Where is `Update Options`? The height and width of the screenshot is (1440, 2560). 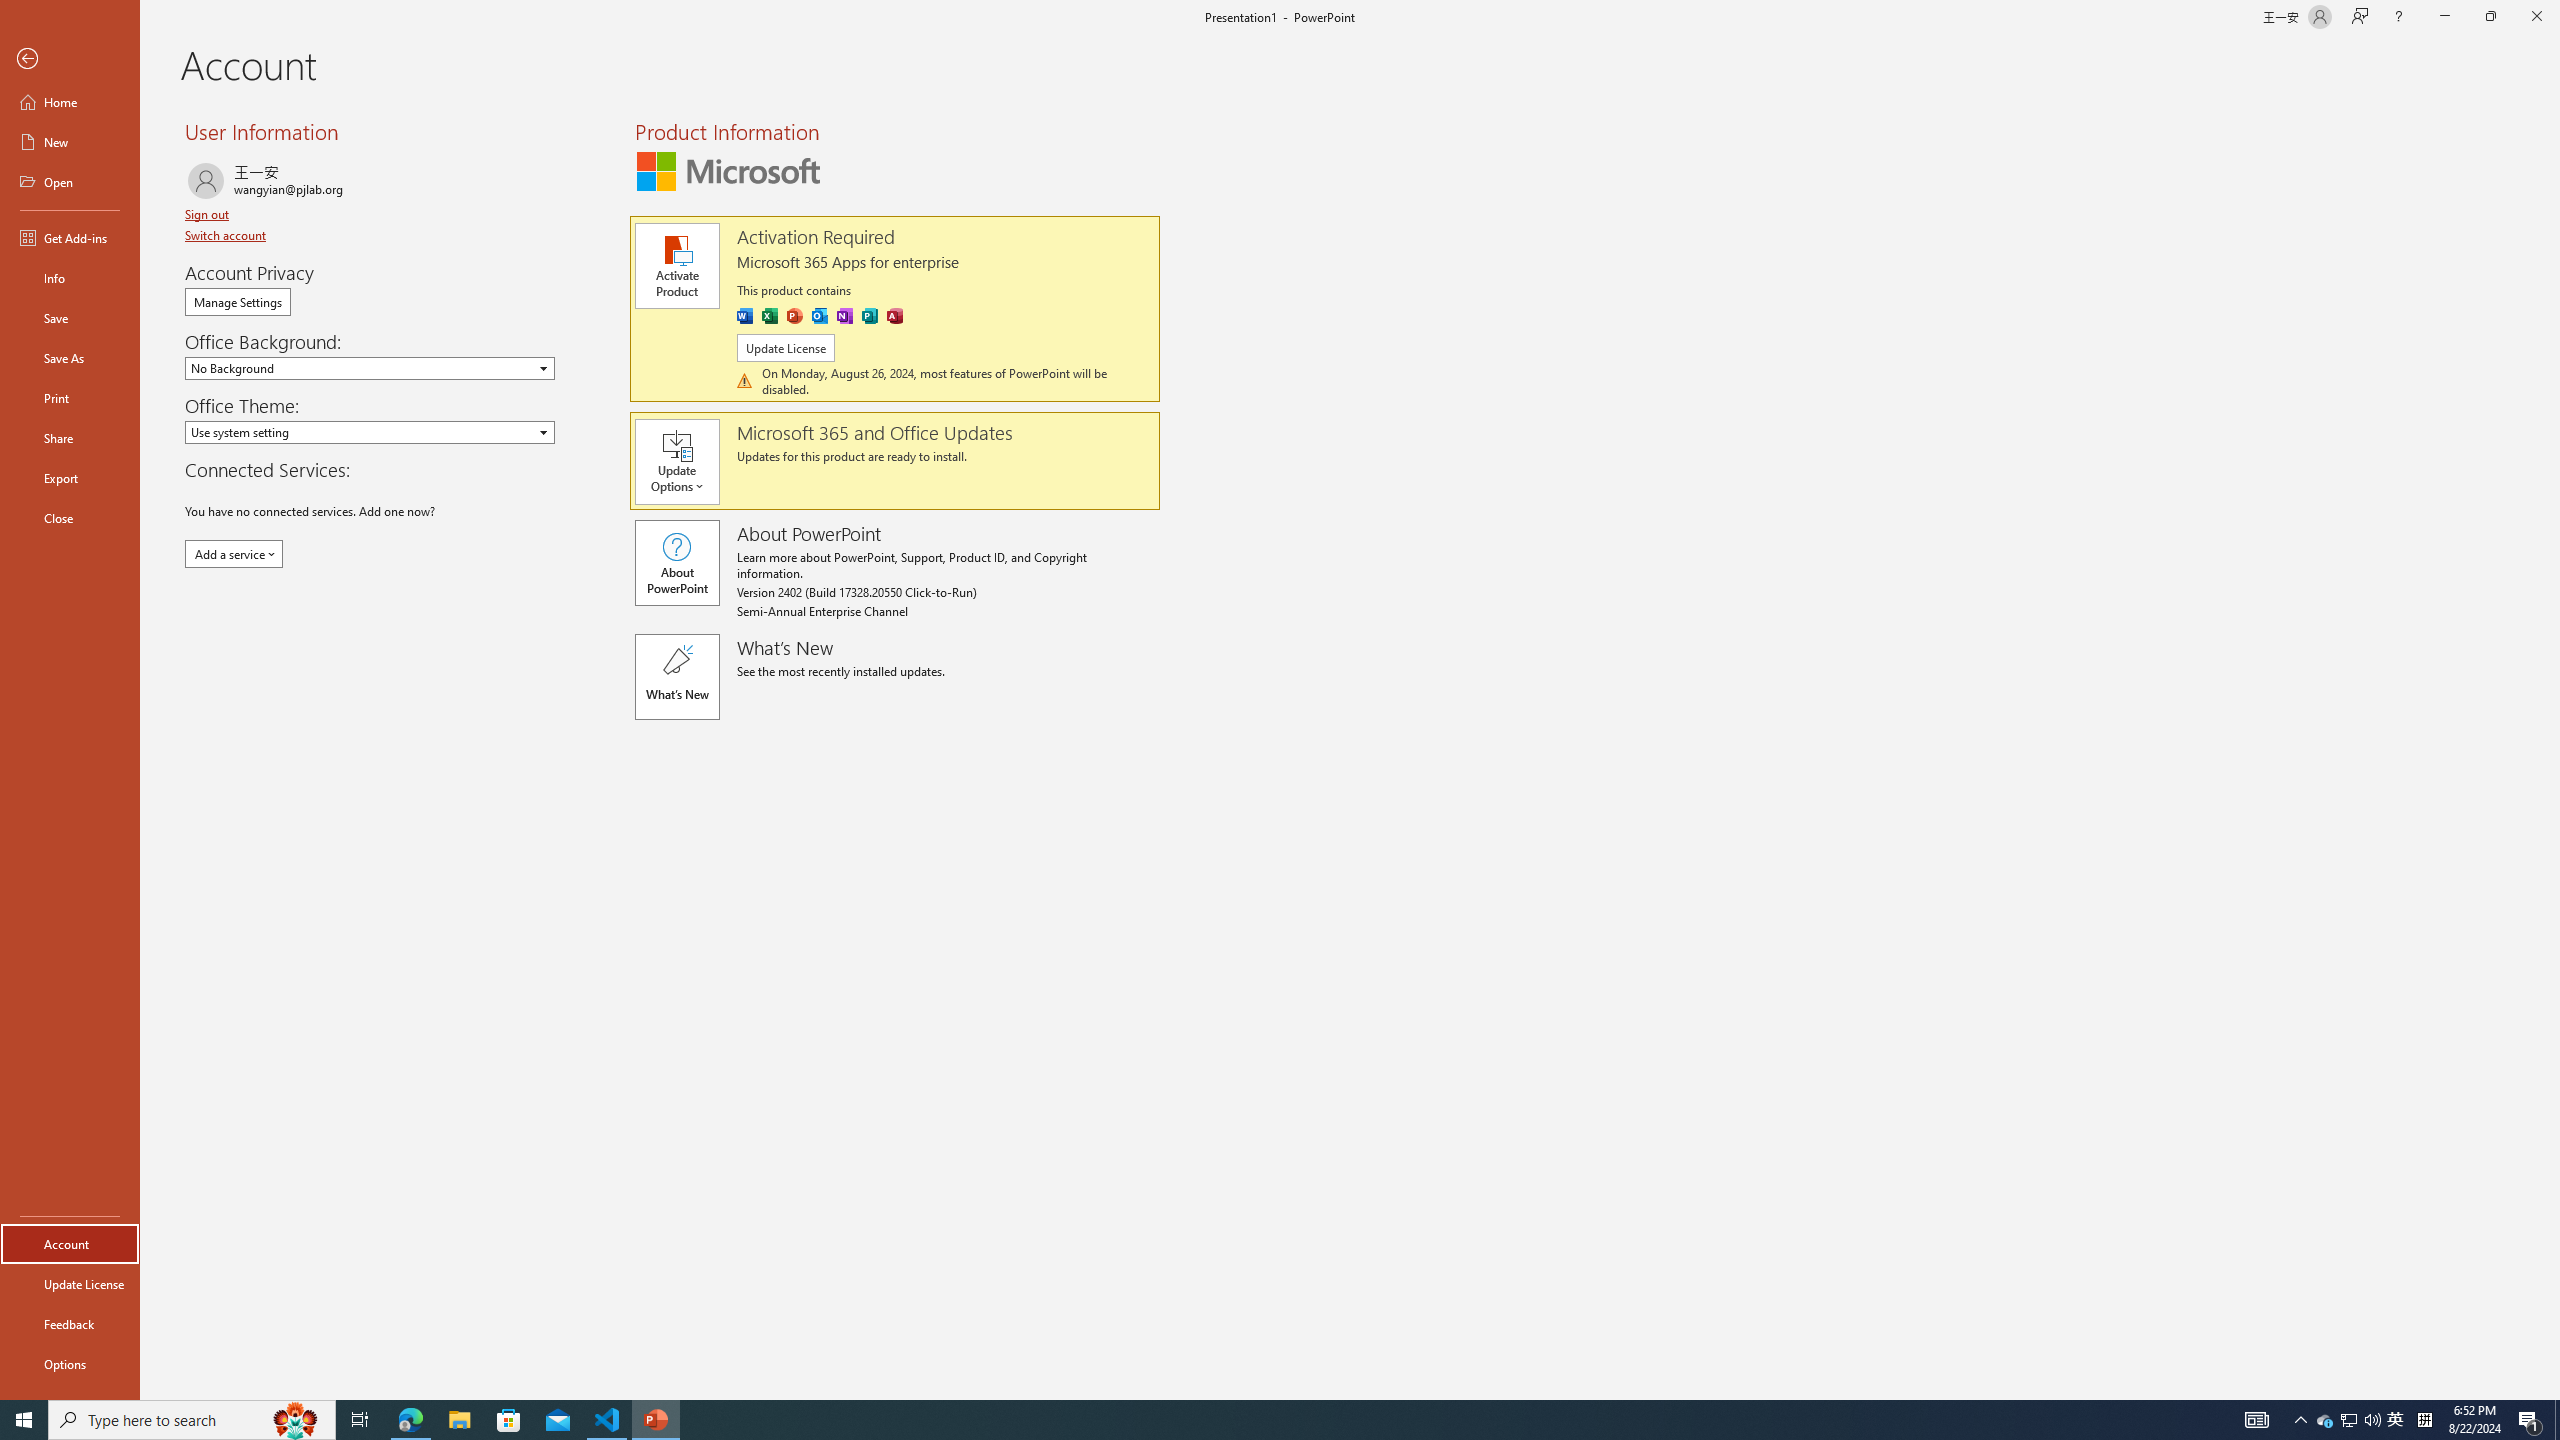 Update Options is located at coordinates (686, 462).